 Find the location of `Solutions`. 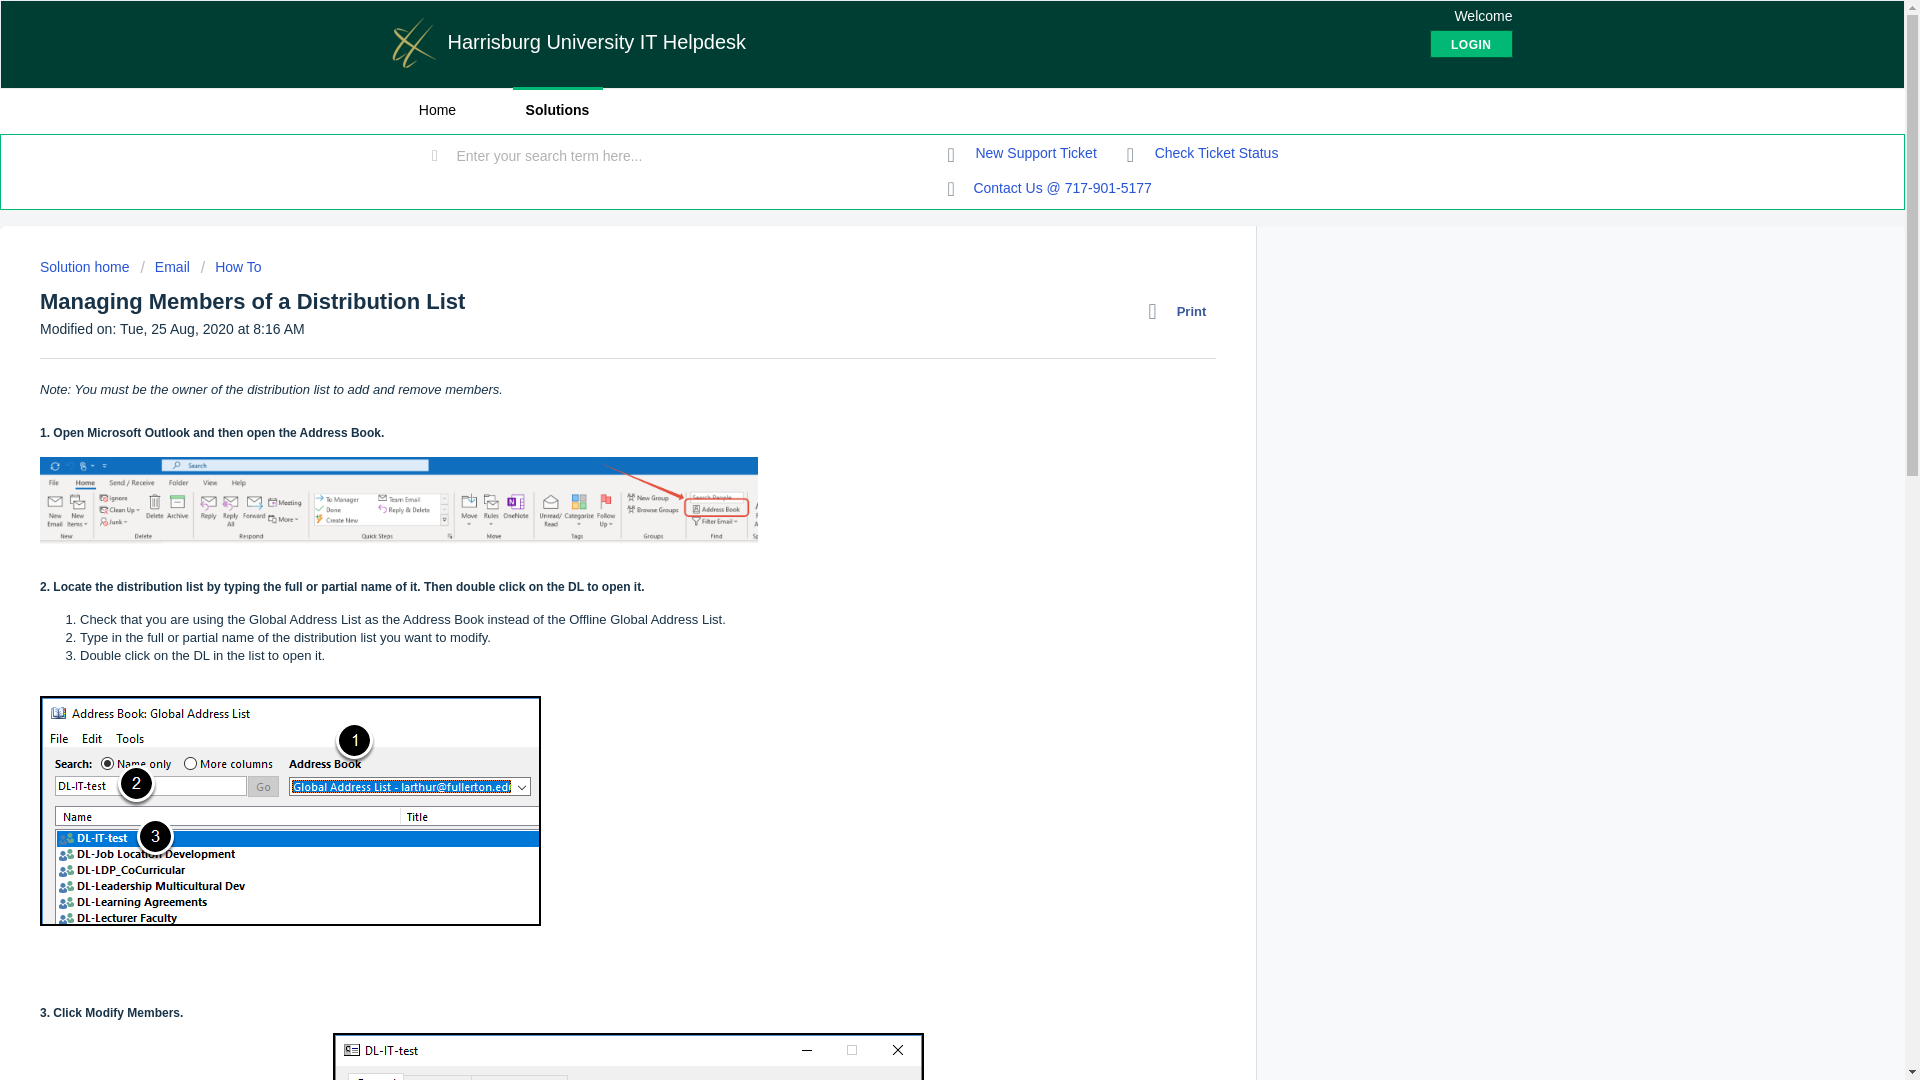

Solutions is located at coordinates (557, 110).